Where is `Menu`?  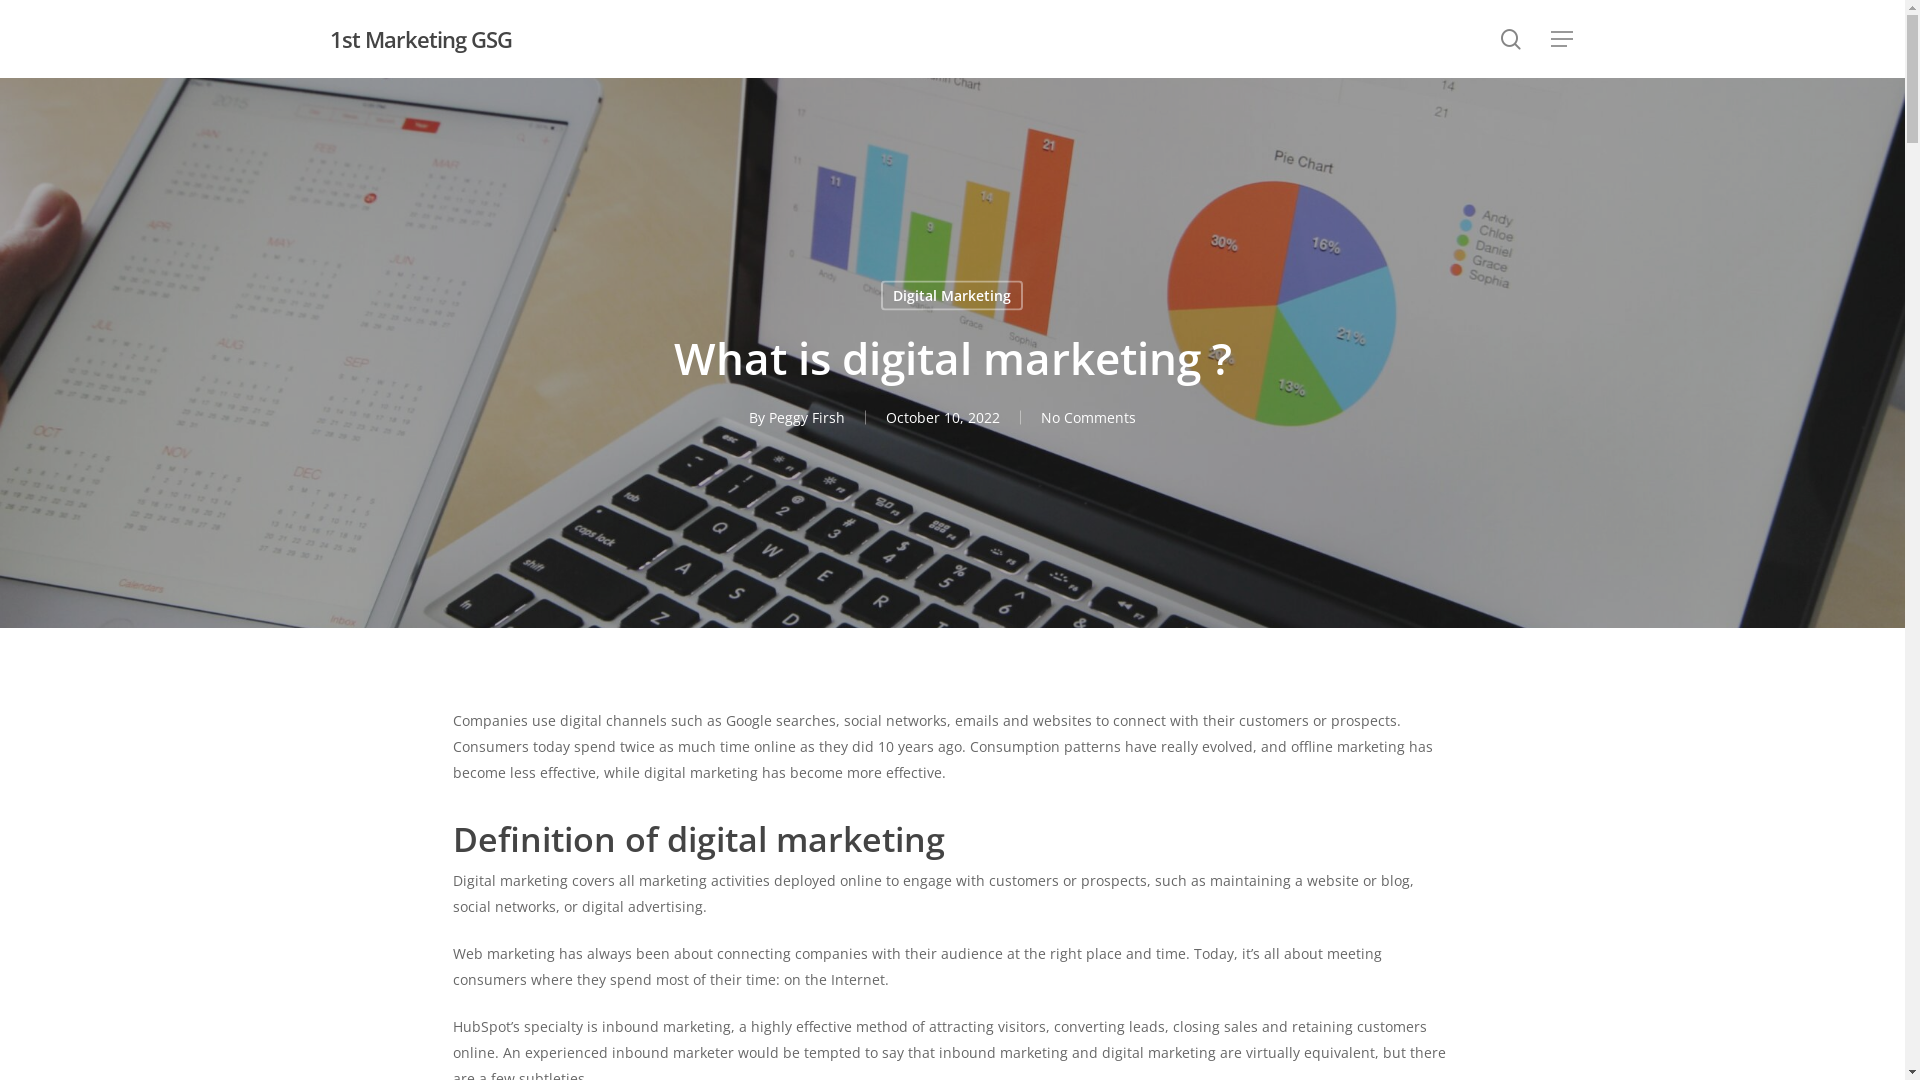
Menu is located at coordinates (1563, 38).